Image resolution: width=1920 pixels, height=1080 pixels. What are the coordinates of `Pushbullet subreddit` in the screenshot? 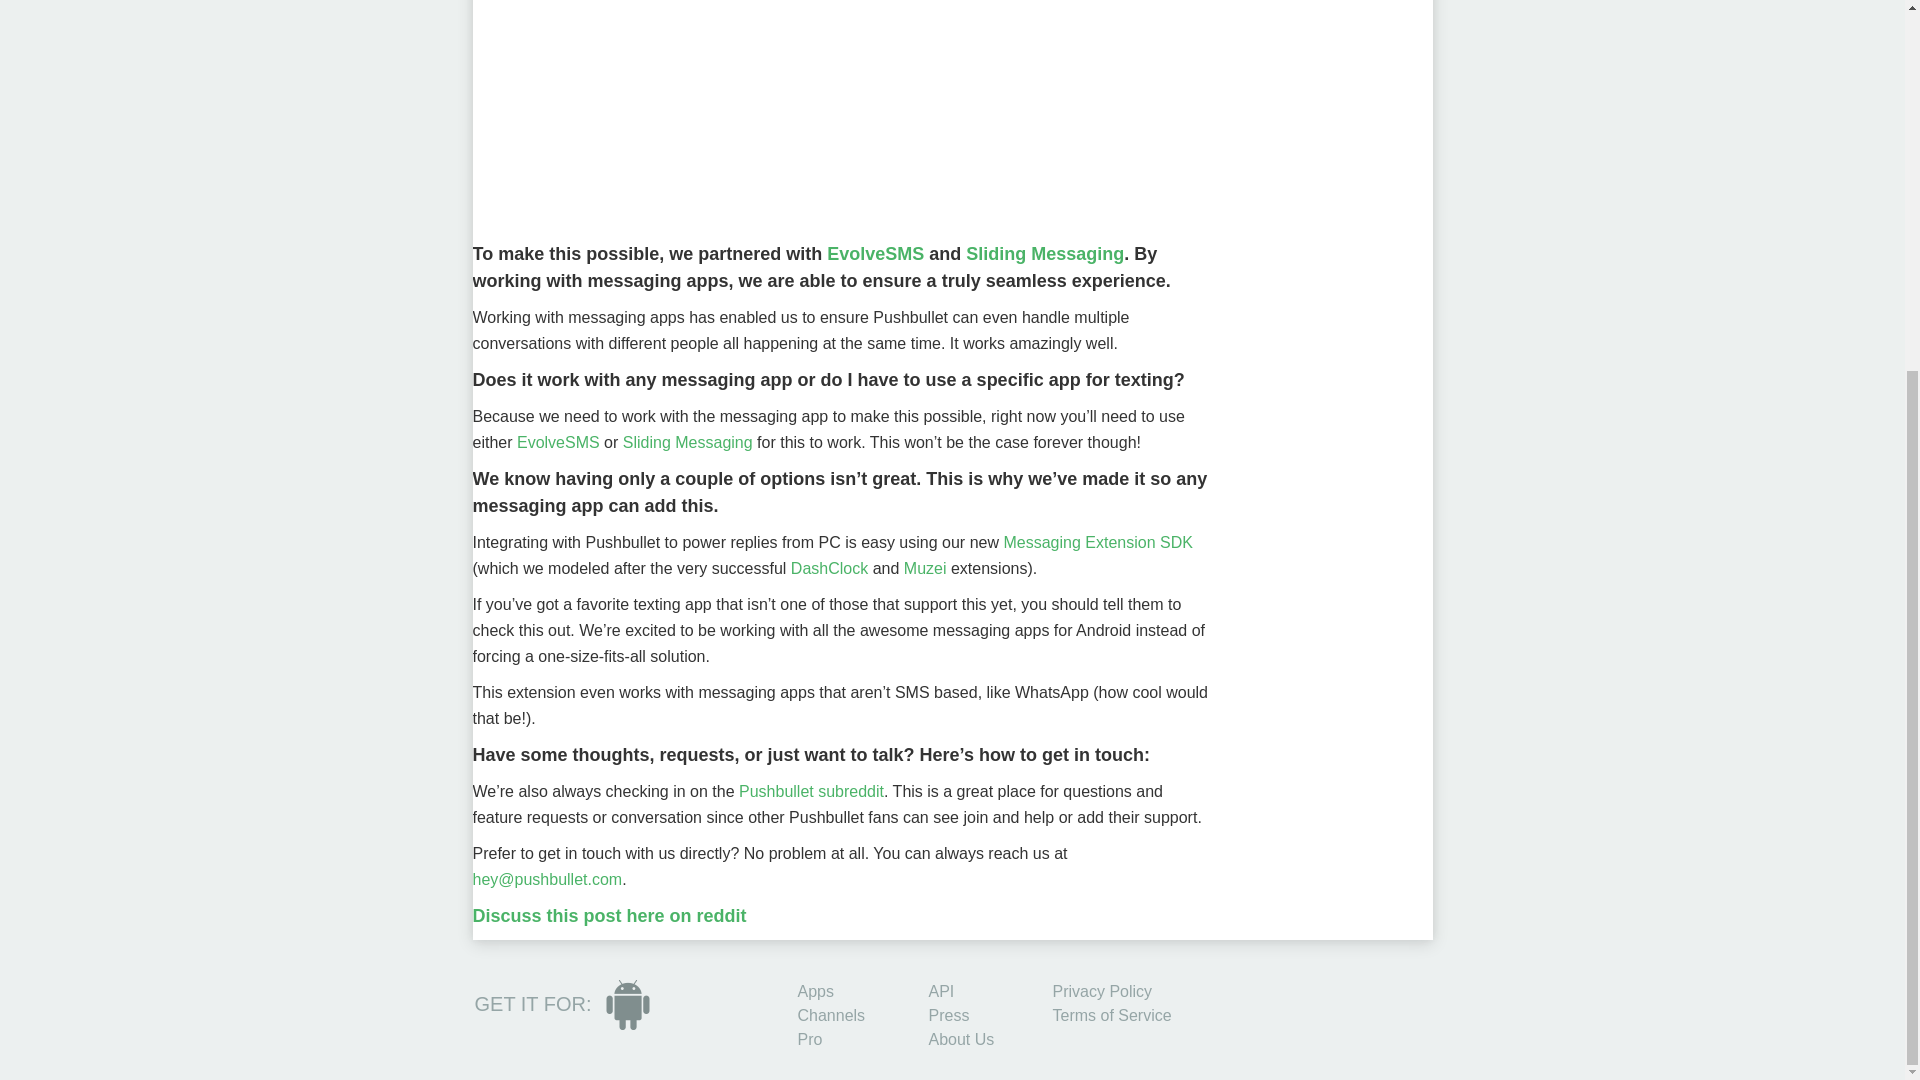 It's located at (811, 792).